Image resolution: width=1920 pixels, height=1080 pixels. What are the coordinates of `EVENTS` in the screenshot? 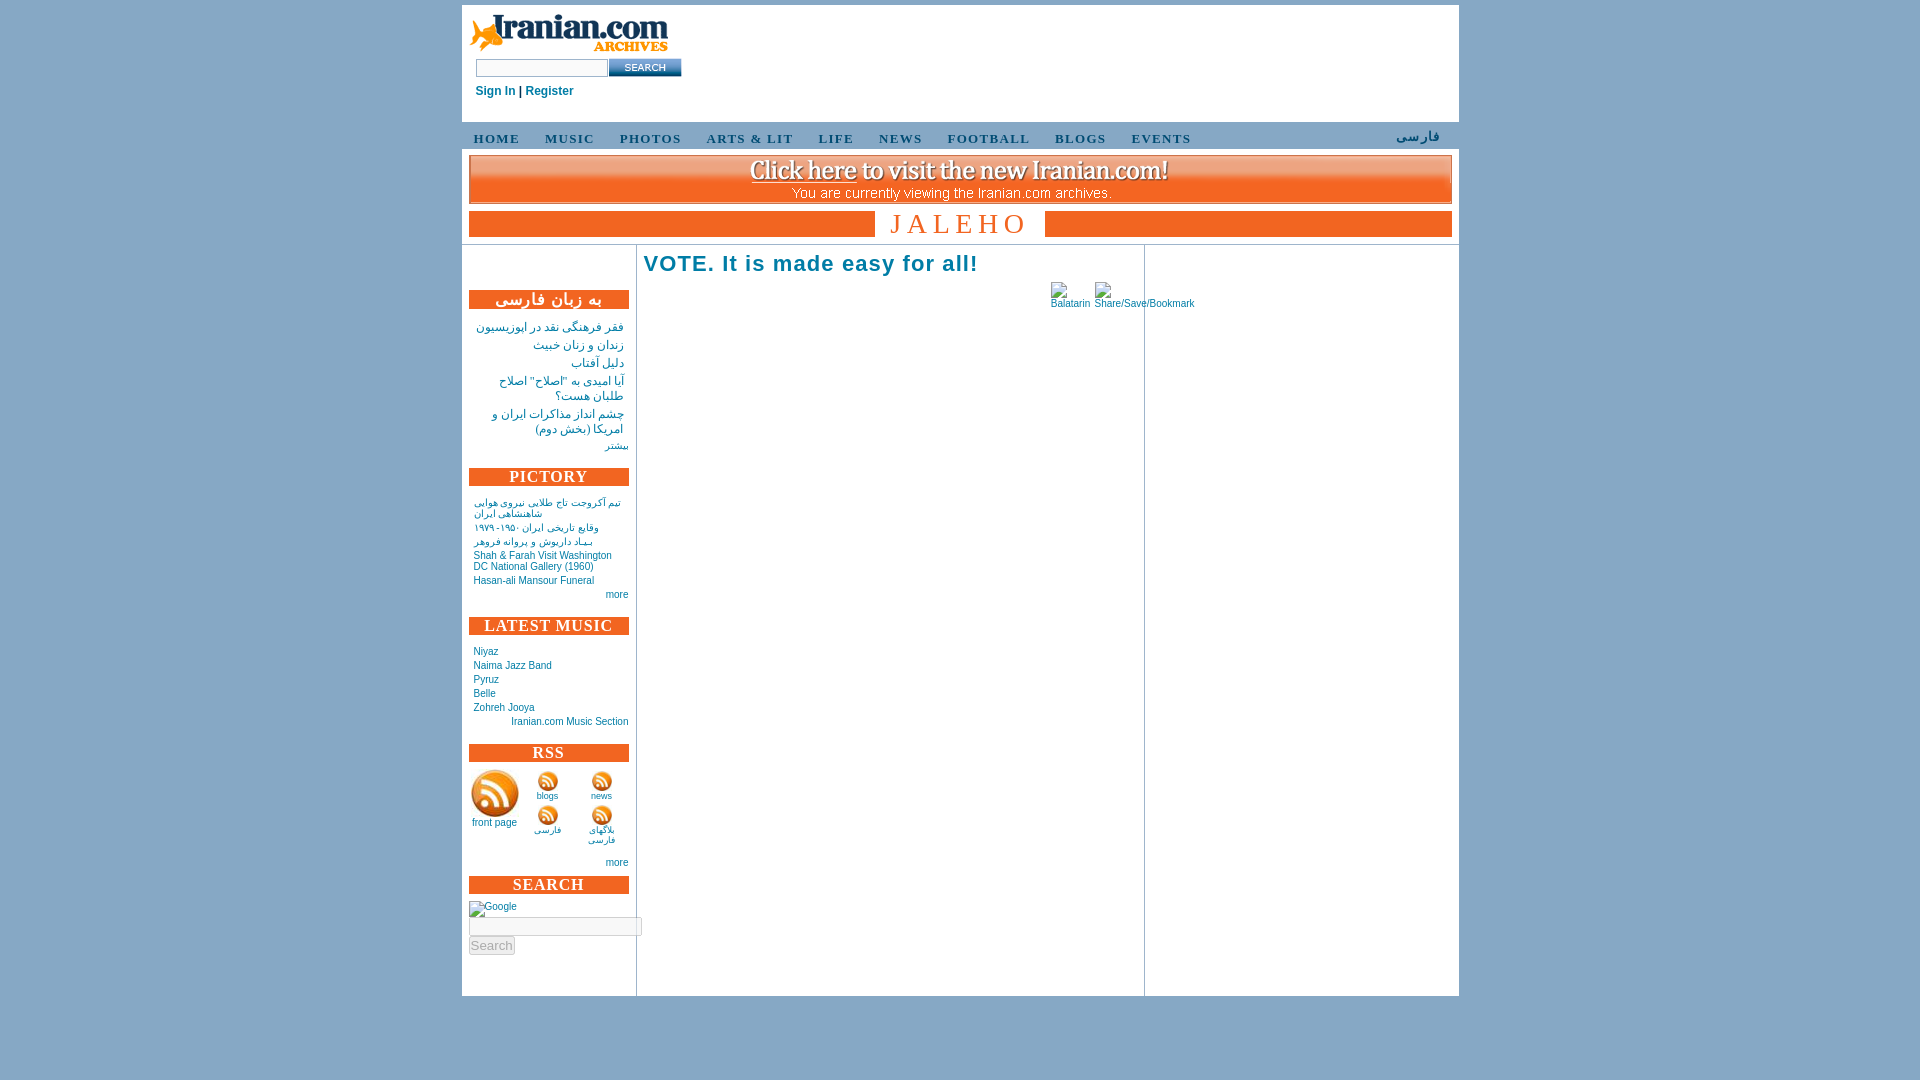 It's located at (1158, 138).